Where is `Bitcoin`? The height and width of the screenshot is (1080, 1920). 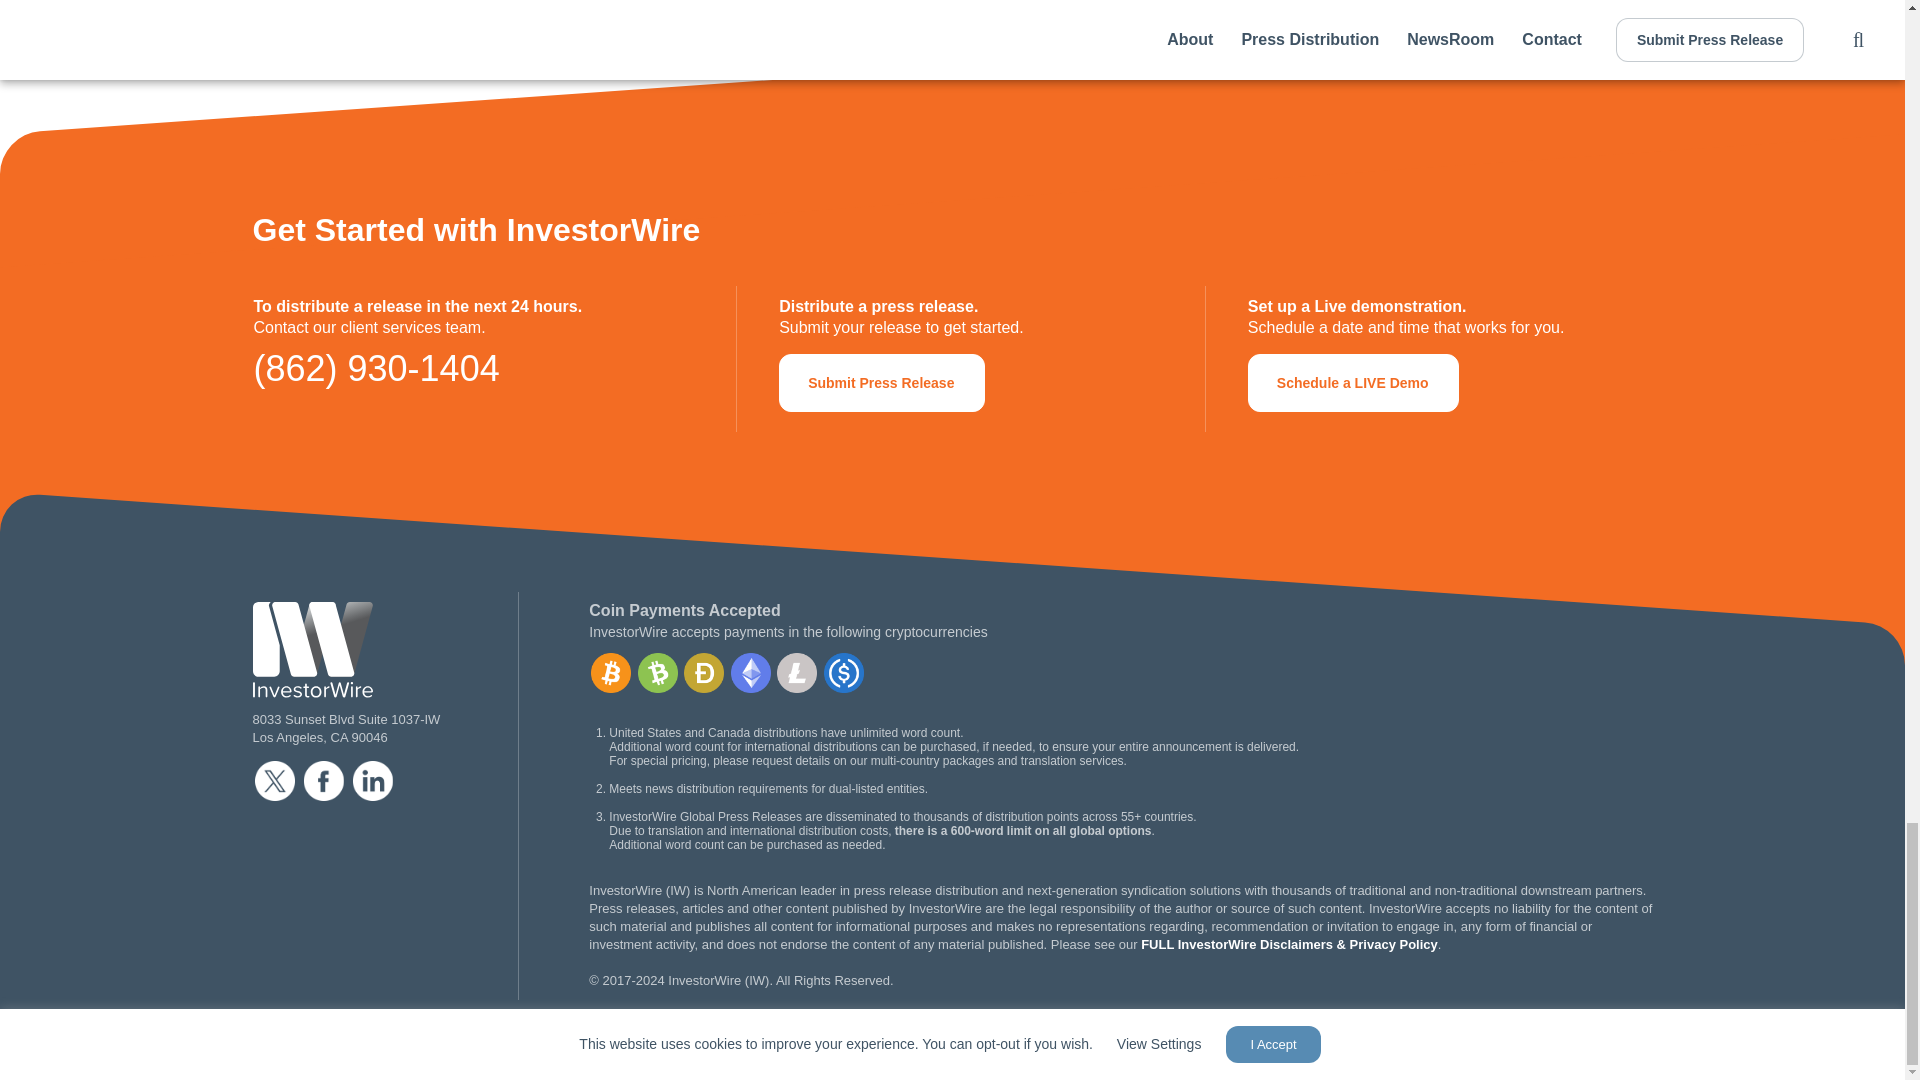 Bitcoin is located at coordinates (611, 673).